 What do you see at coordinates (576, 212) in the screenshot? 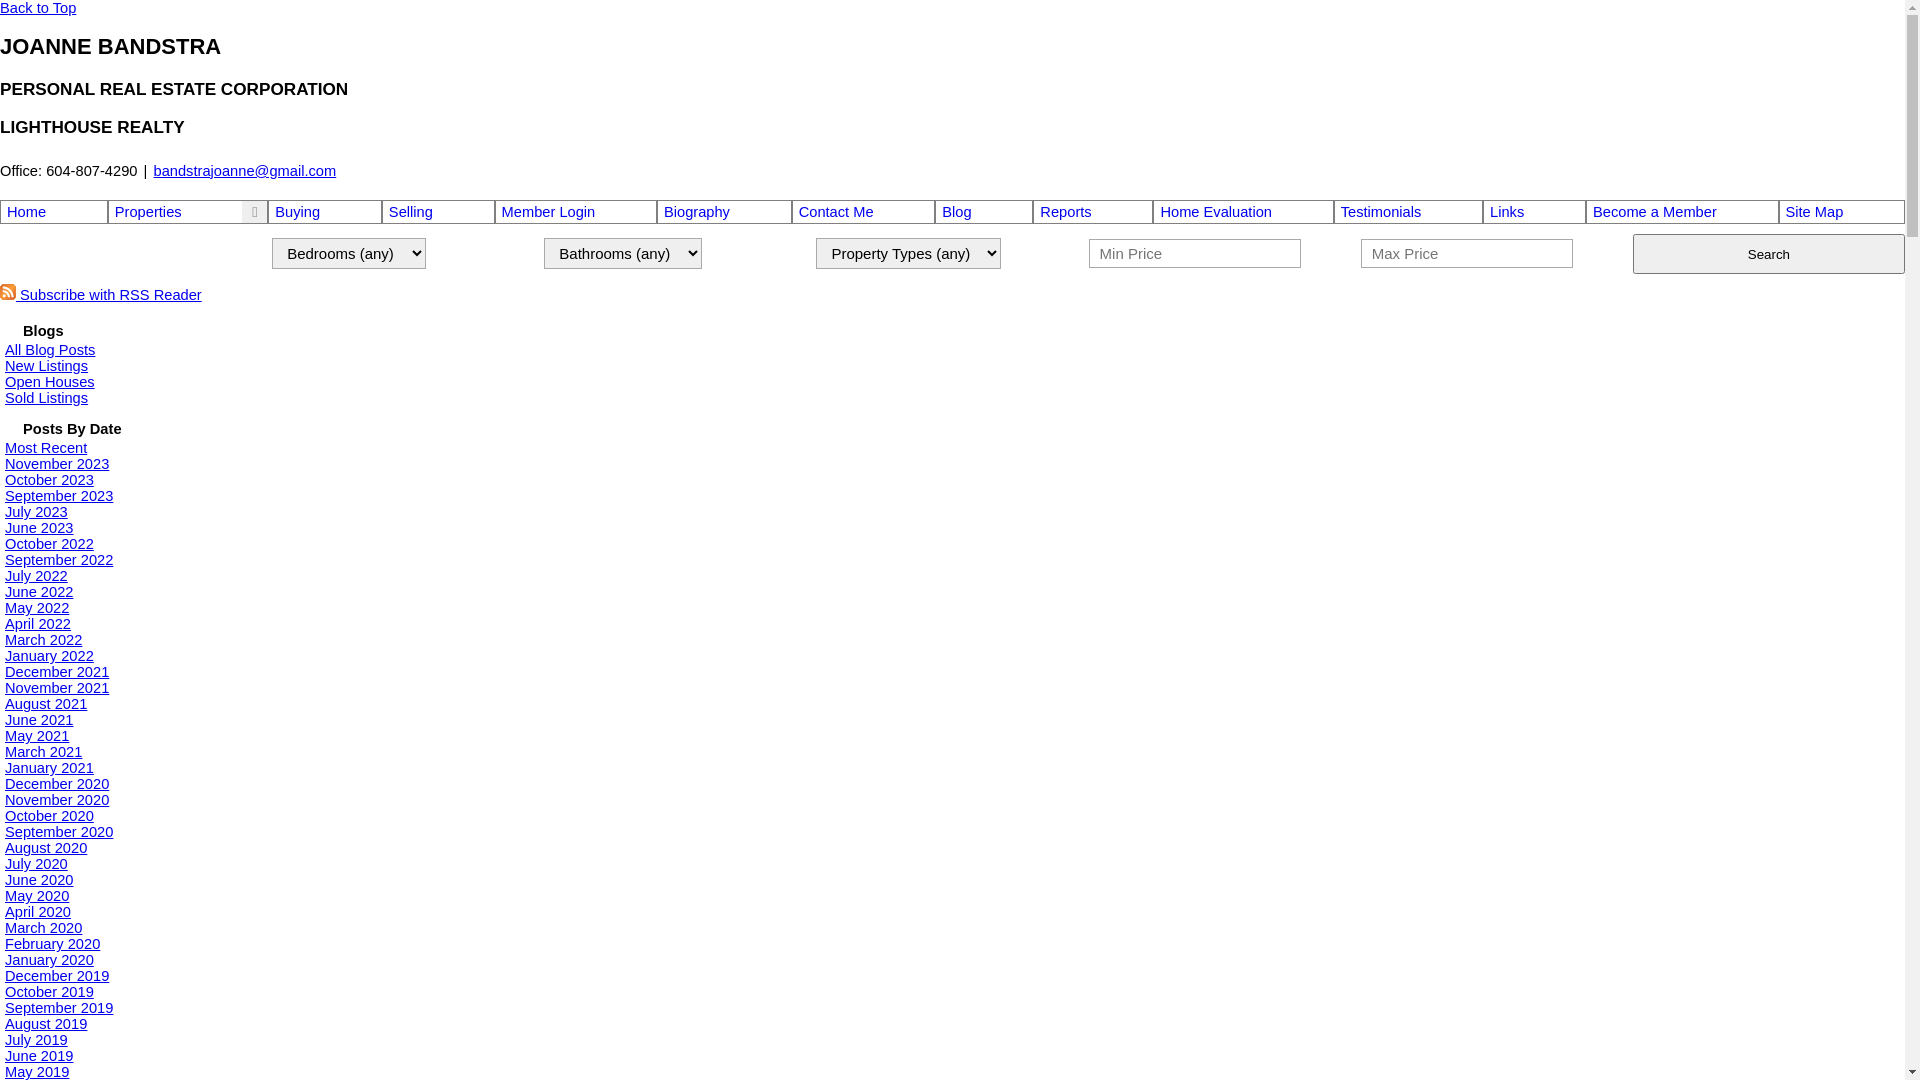
I see `Member Login` at bounding box center [576, 212].